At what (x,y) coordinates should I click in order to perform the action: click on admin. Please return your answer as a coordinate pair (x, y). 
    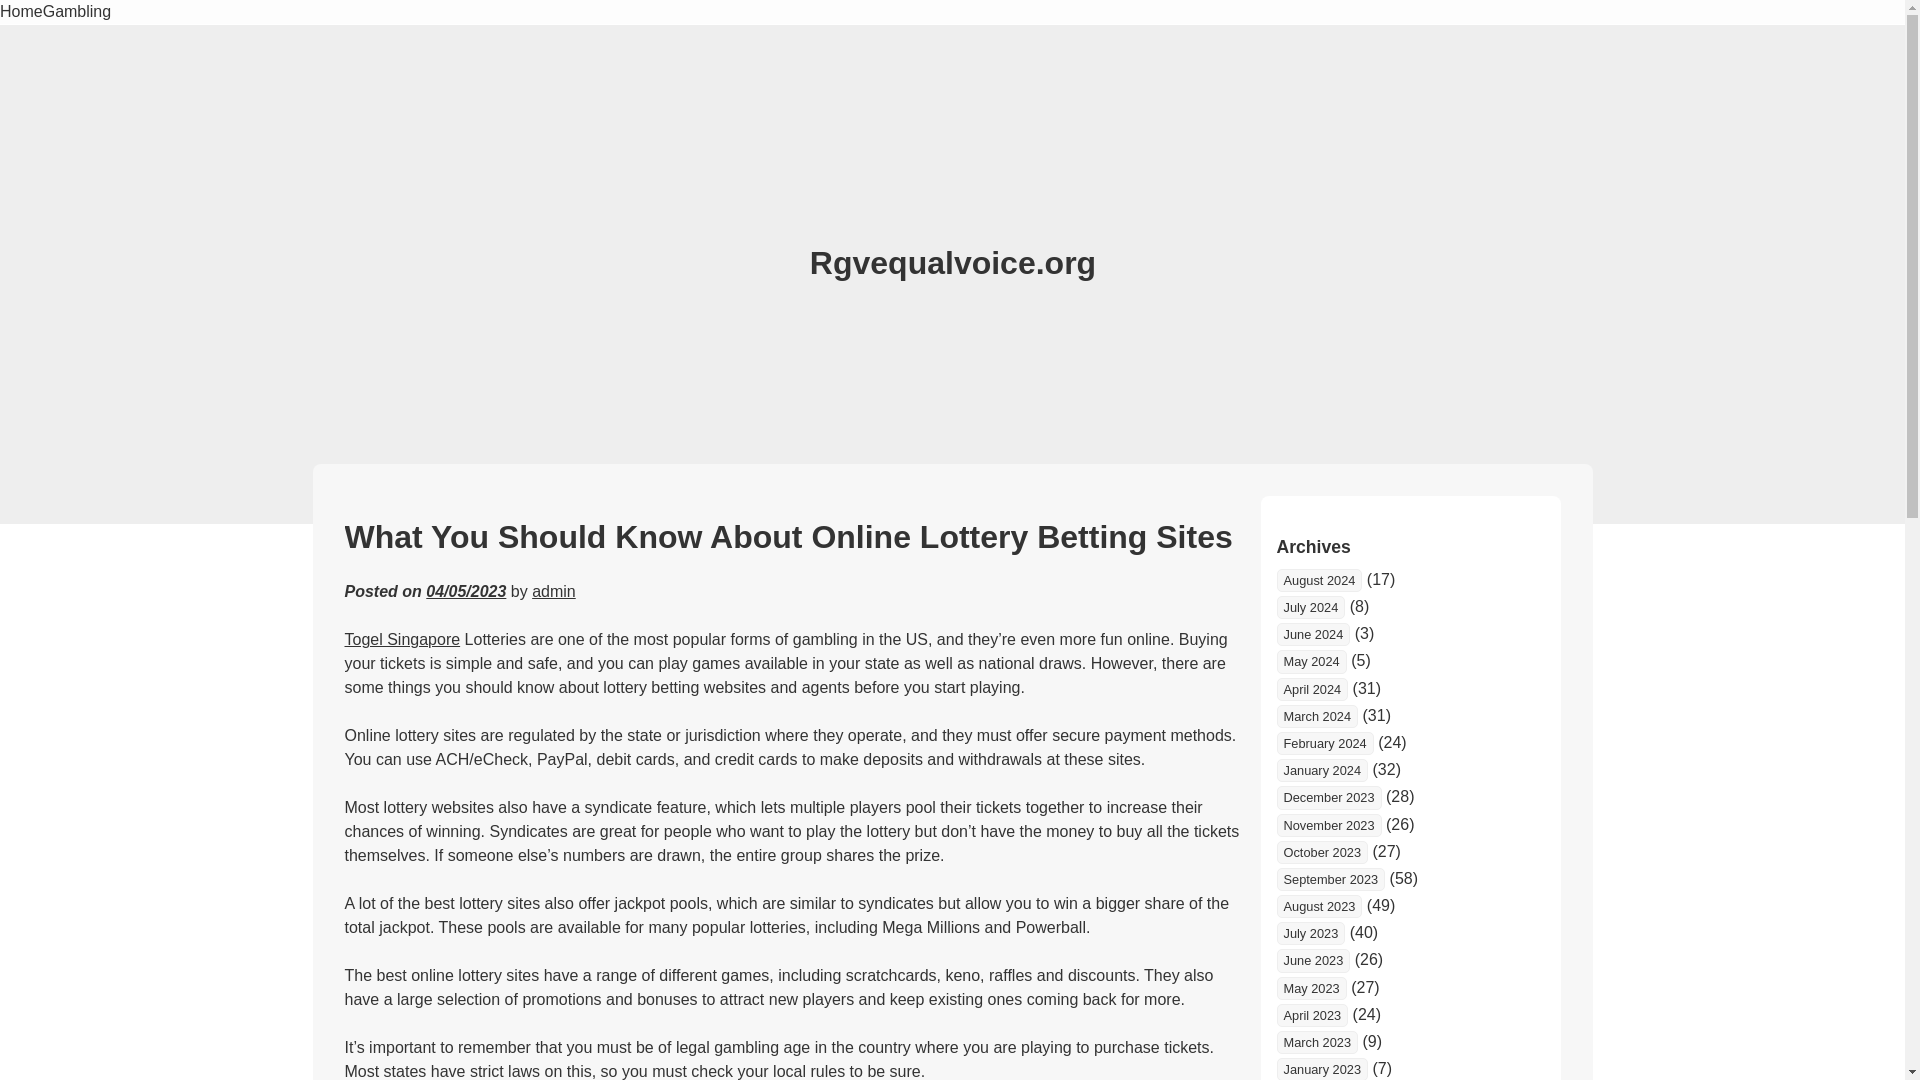
    Looking at the image, I should click on (554, 592).